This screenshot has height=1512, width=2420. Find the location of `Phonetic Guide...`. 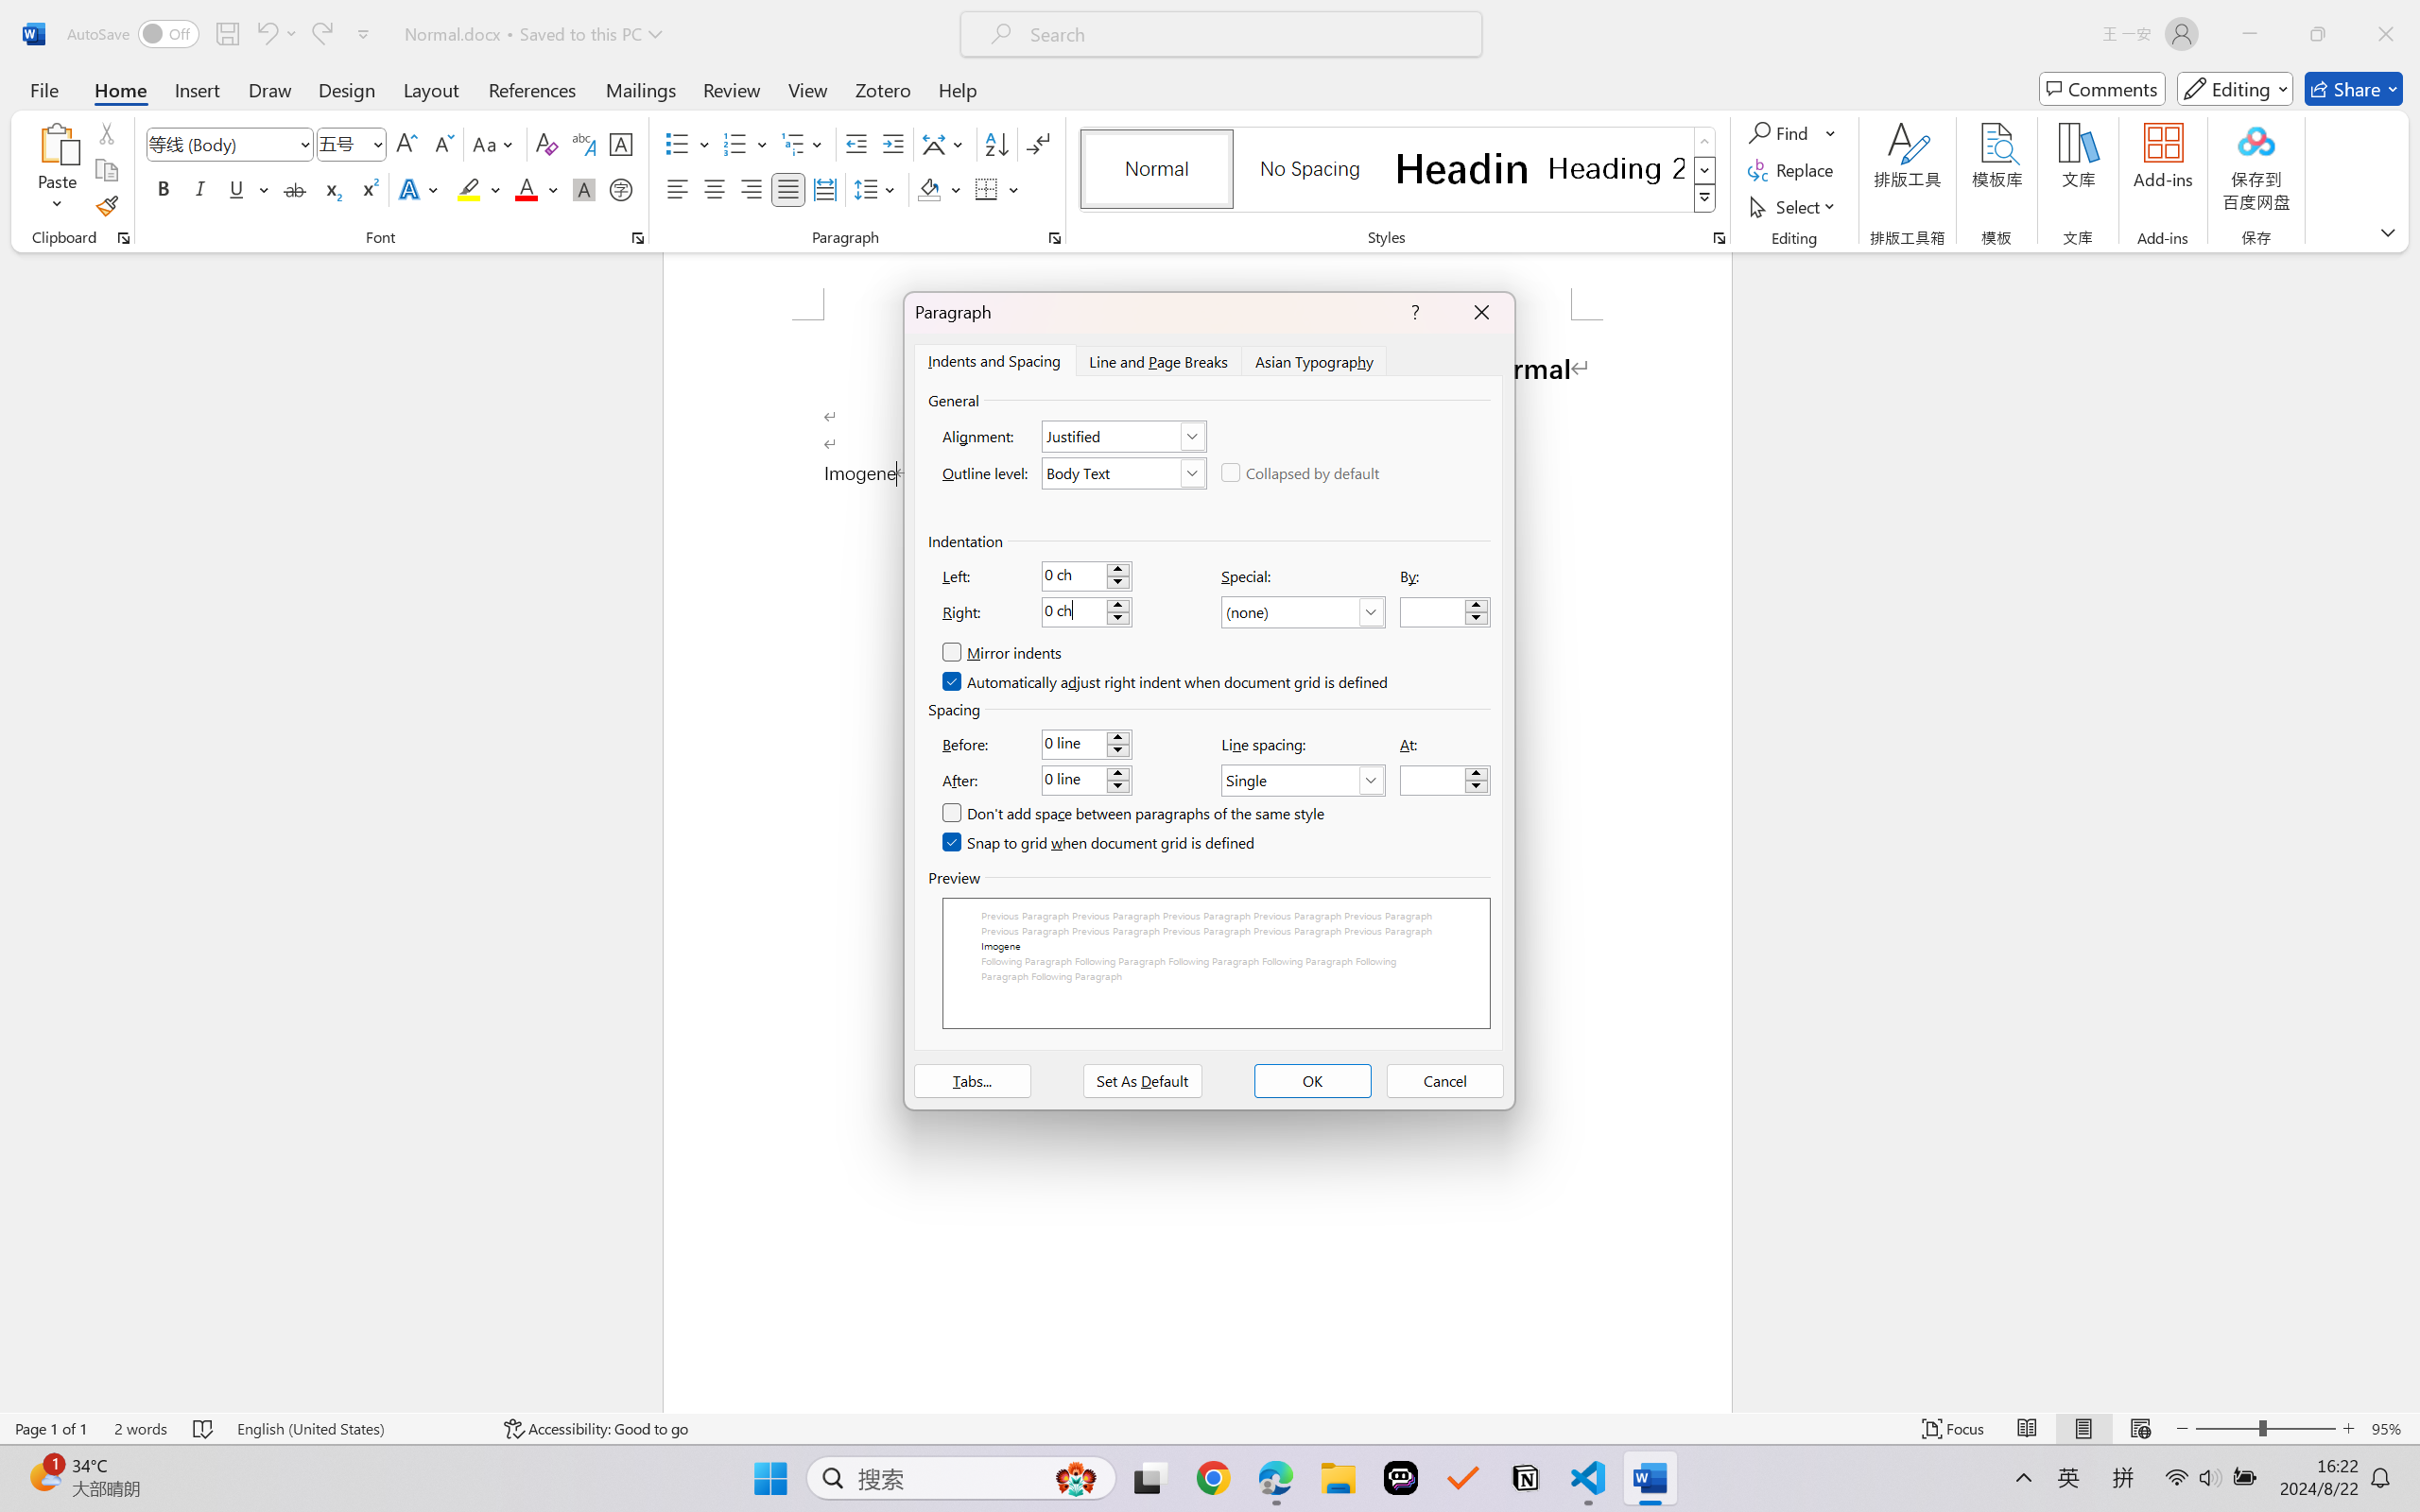

Phonetic Guide... is located at coordinates (582, 144).